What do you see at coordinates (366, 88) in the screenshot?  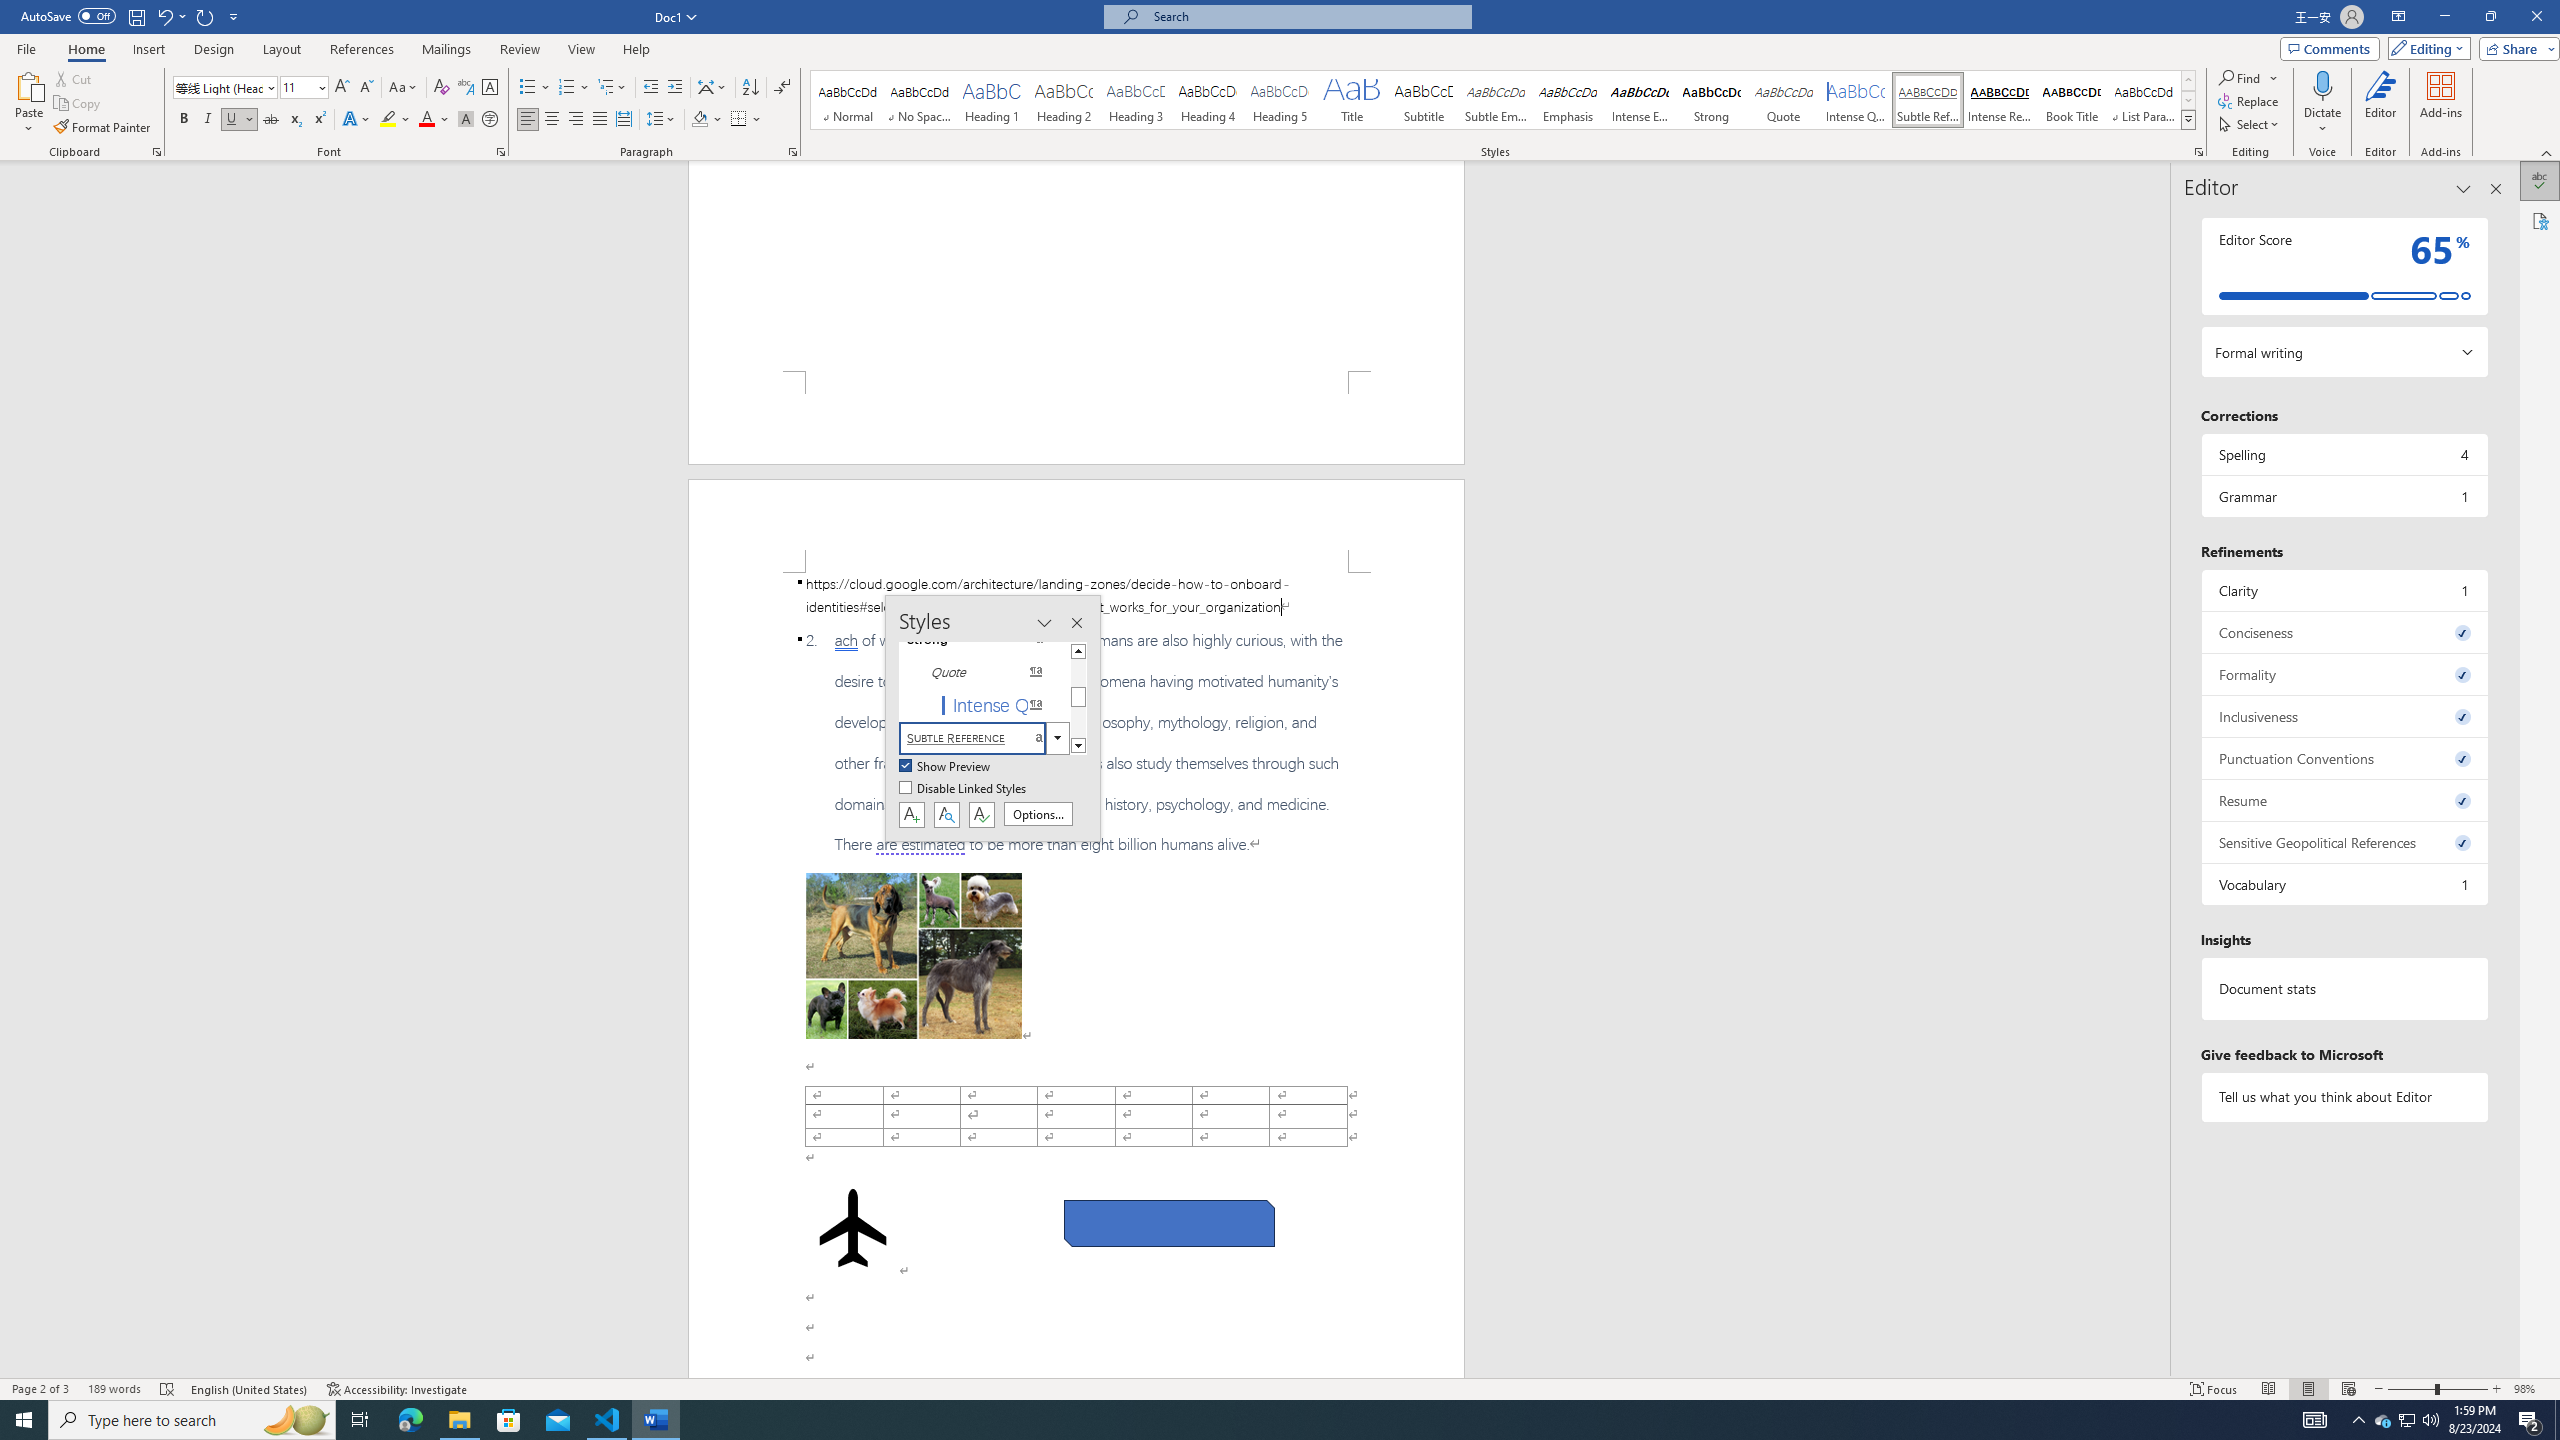 I see `Shrink Font` at bounding box center [366, 88].